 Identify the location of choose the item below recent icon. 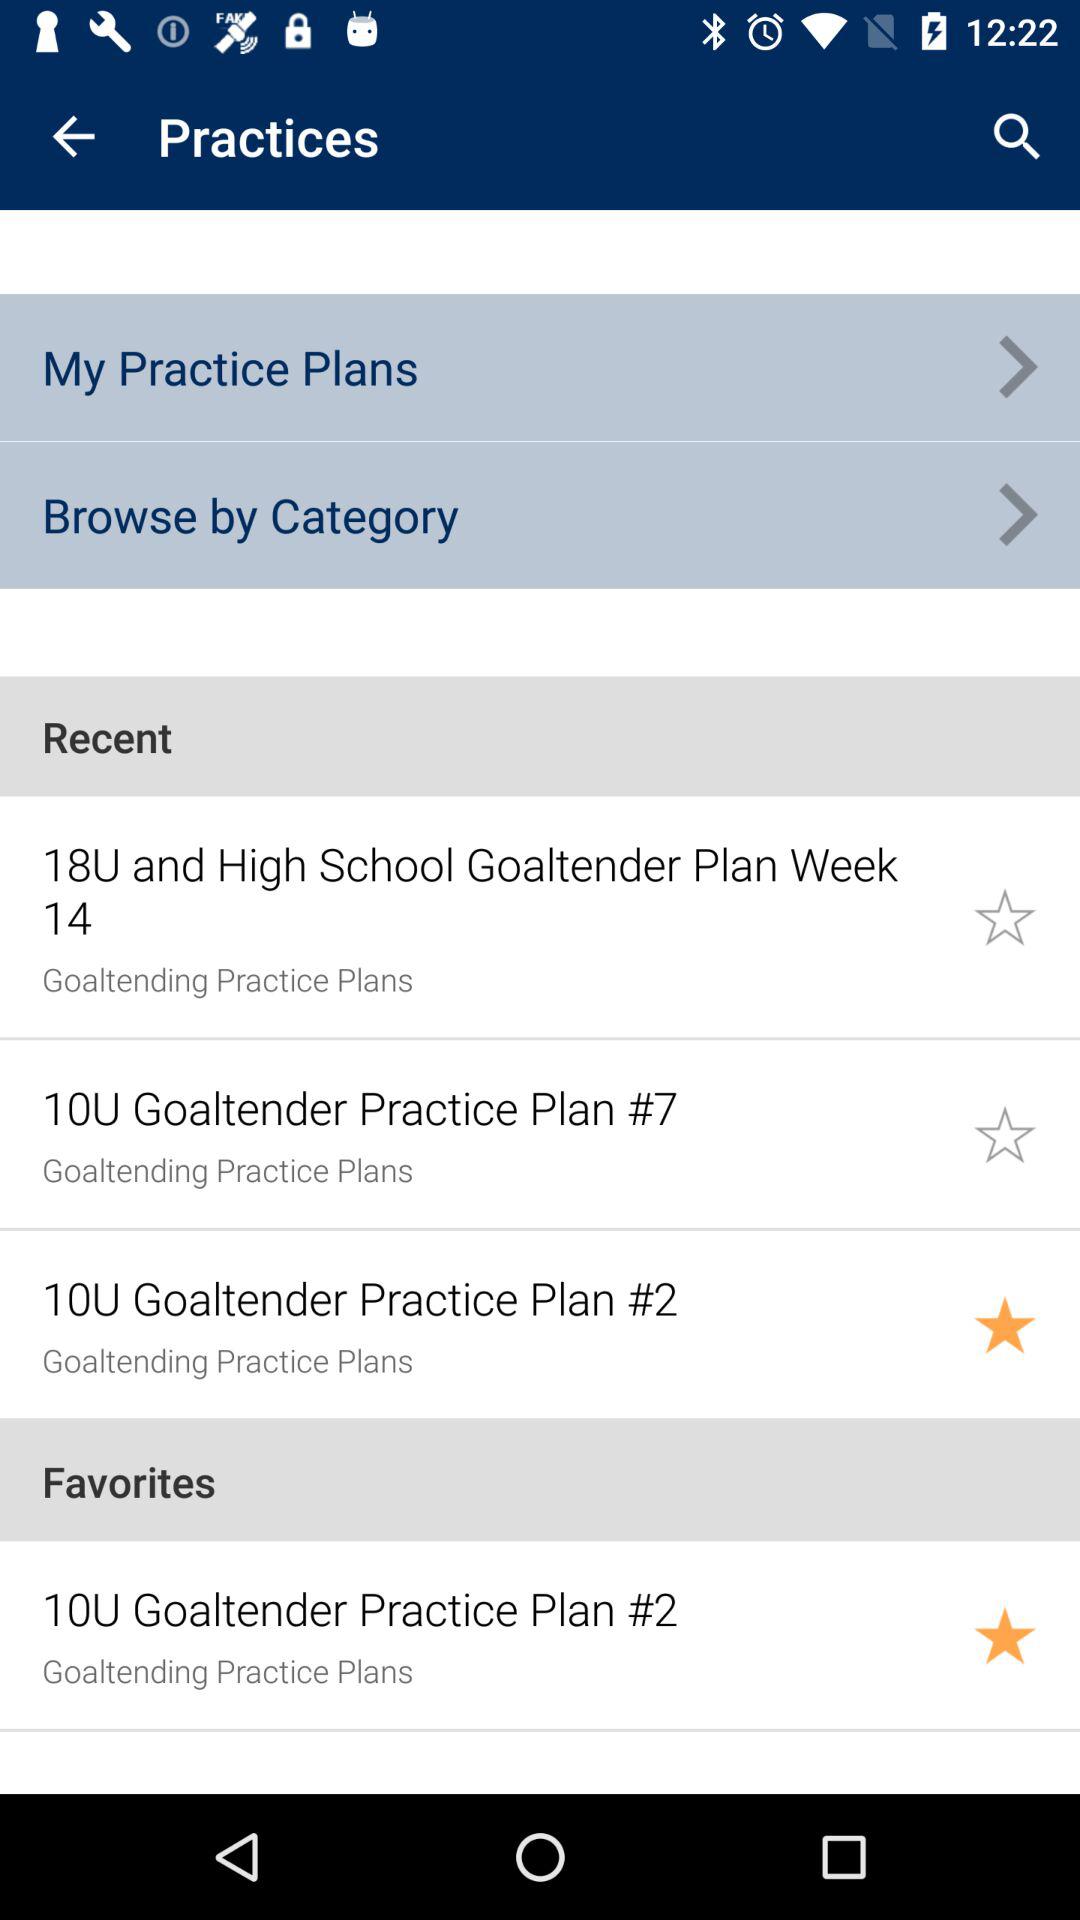
(496, 890).